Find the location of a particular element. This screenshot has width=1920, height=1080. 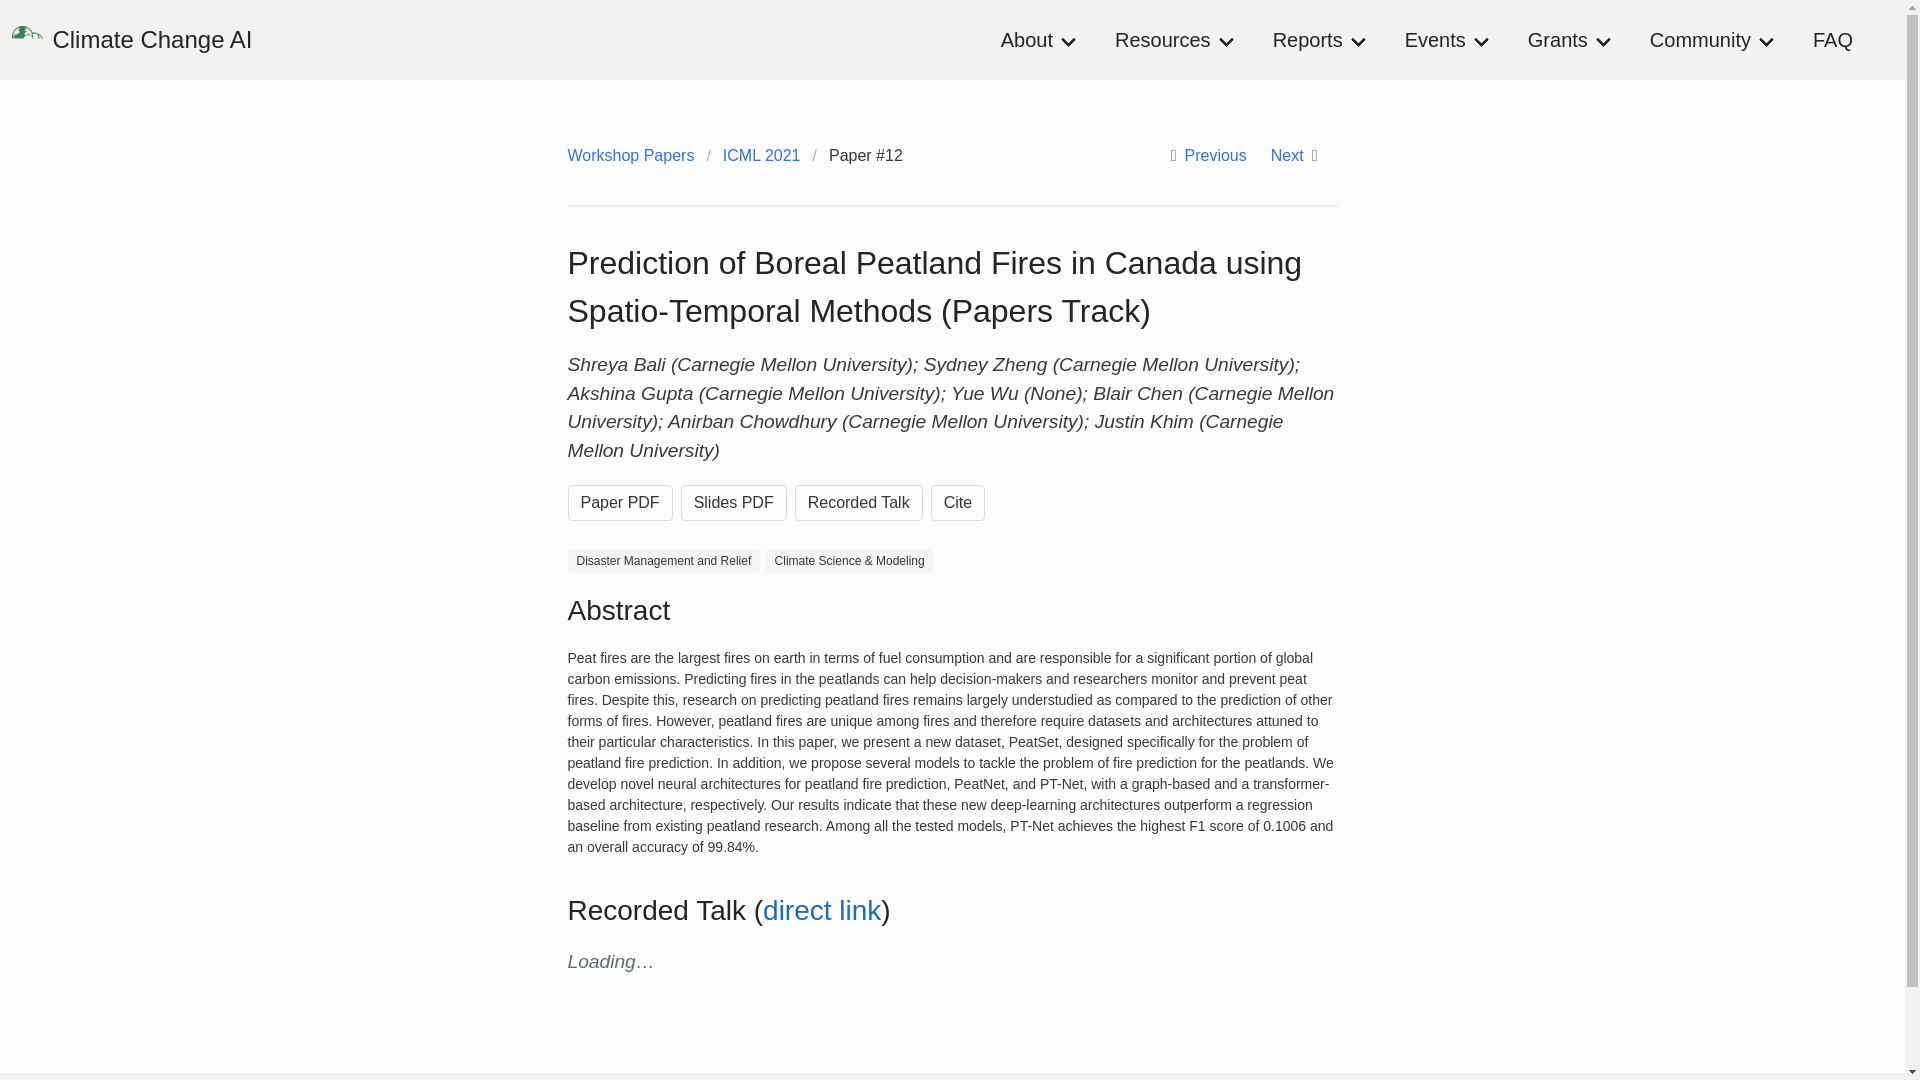

Grants is located at coordinates (1576, 40).